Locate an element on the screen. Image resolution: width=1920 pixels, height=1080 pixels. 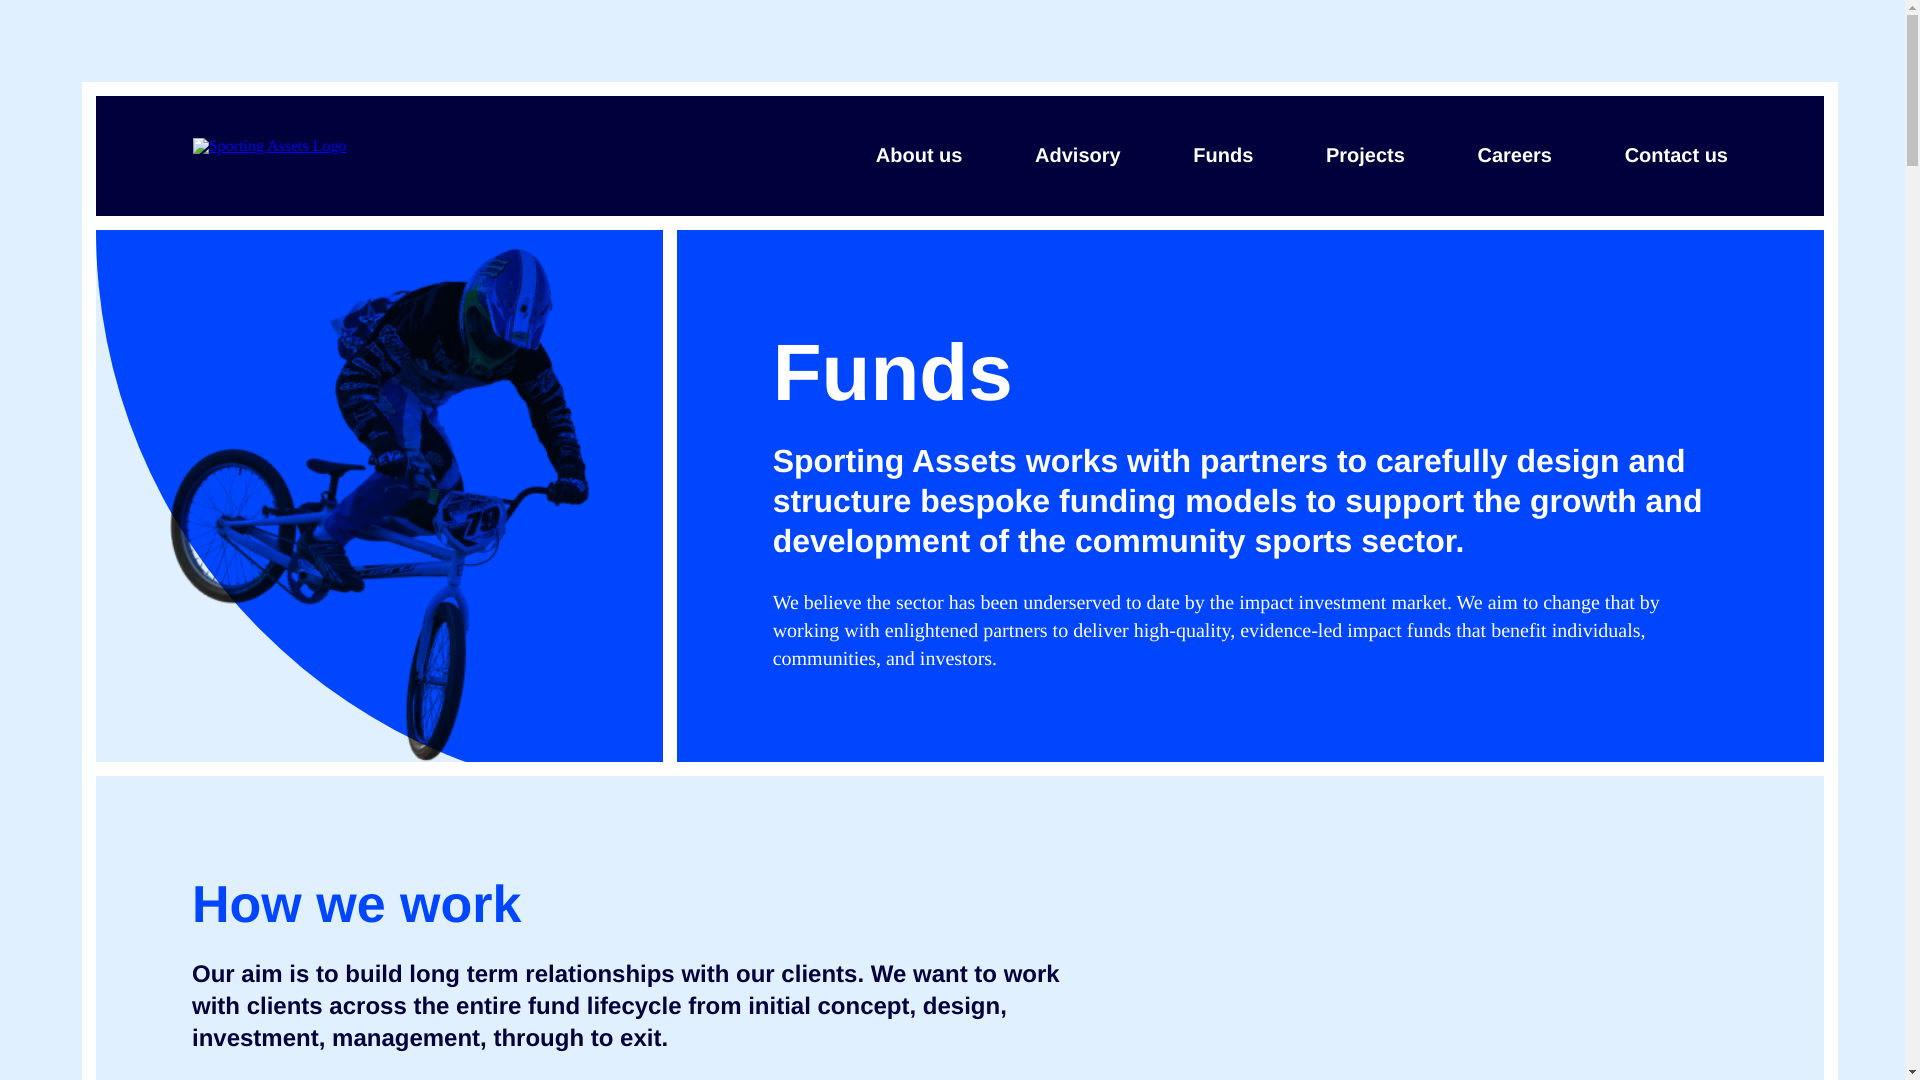
Projects is located at coordinates (1364, 156).